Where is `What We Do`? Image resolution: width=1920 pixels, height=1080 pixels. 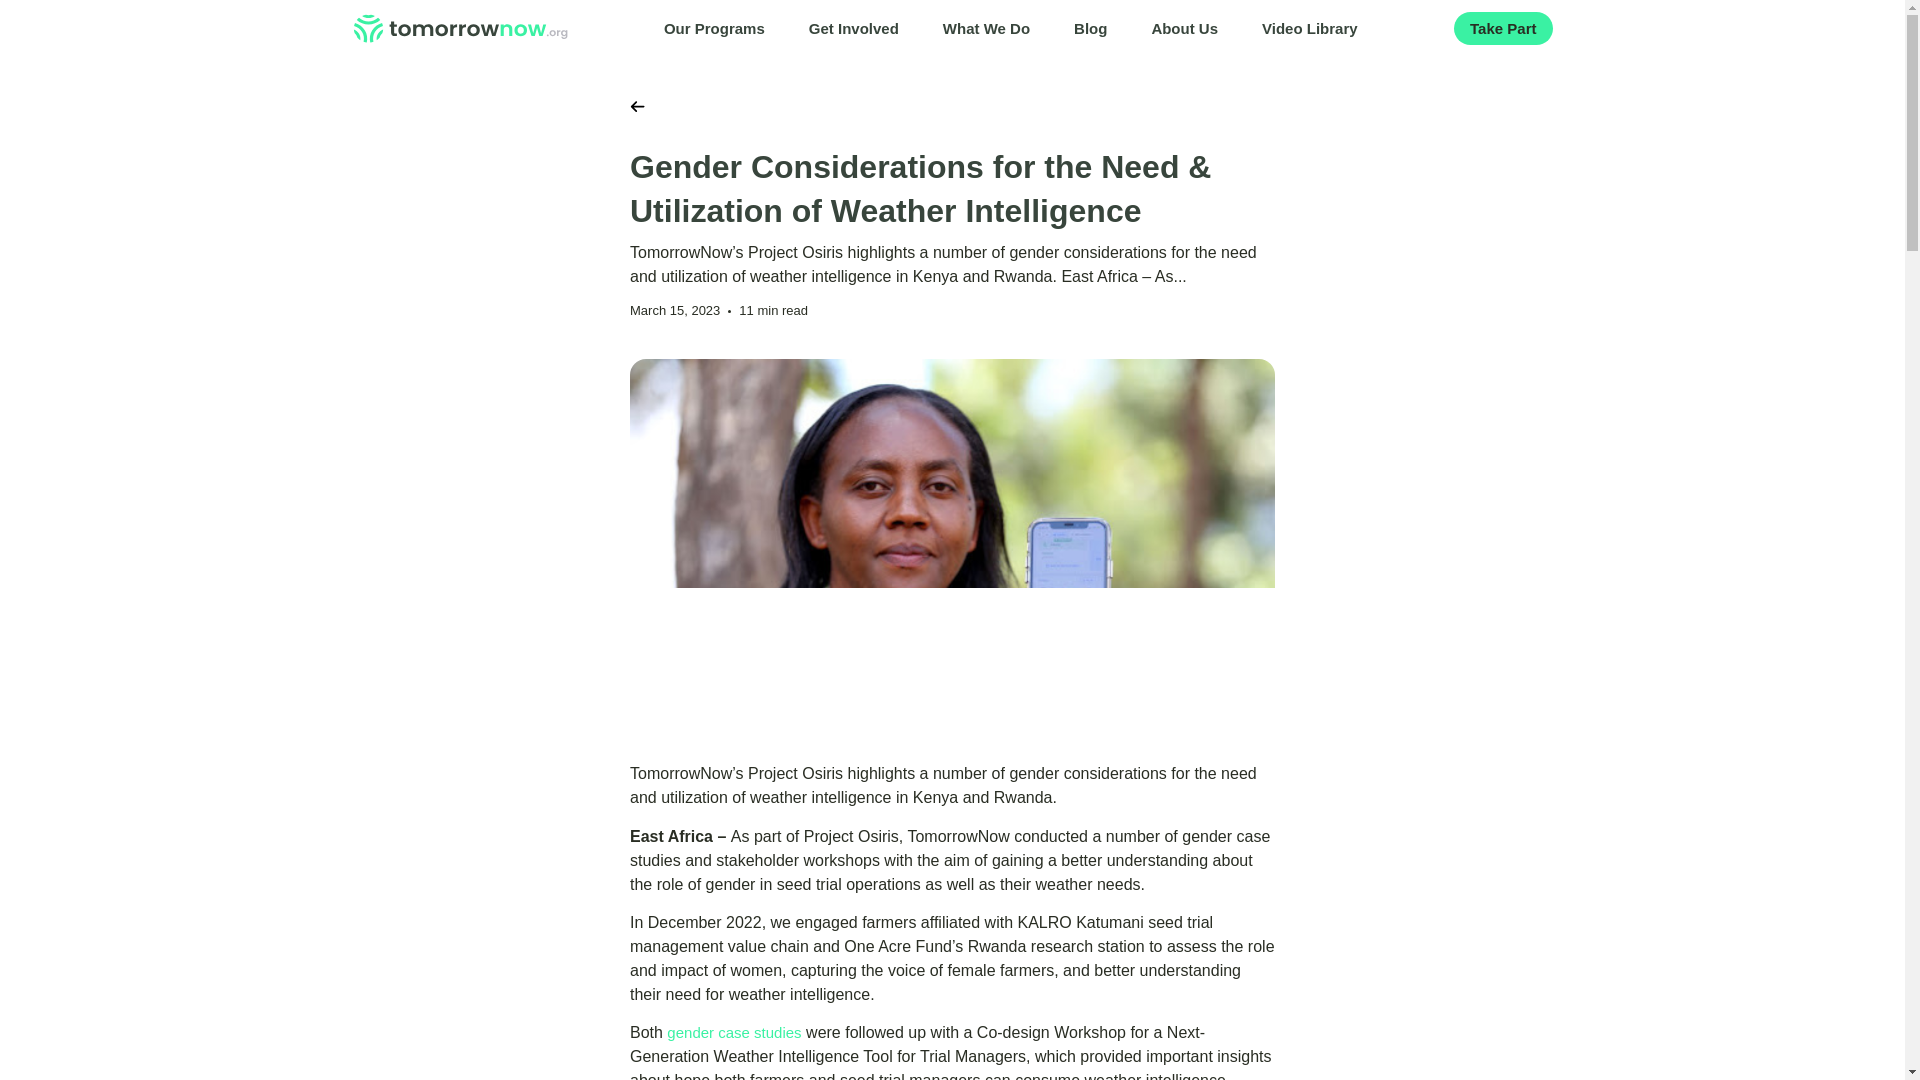 What We Do is located at coordinates (986, 28).